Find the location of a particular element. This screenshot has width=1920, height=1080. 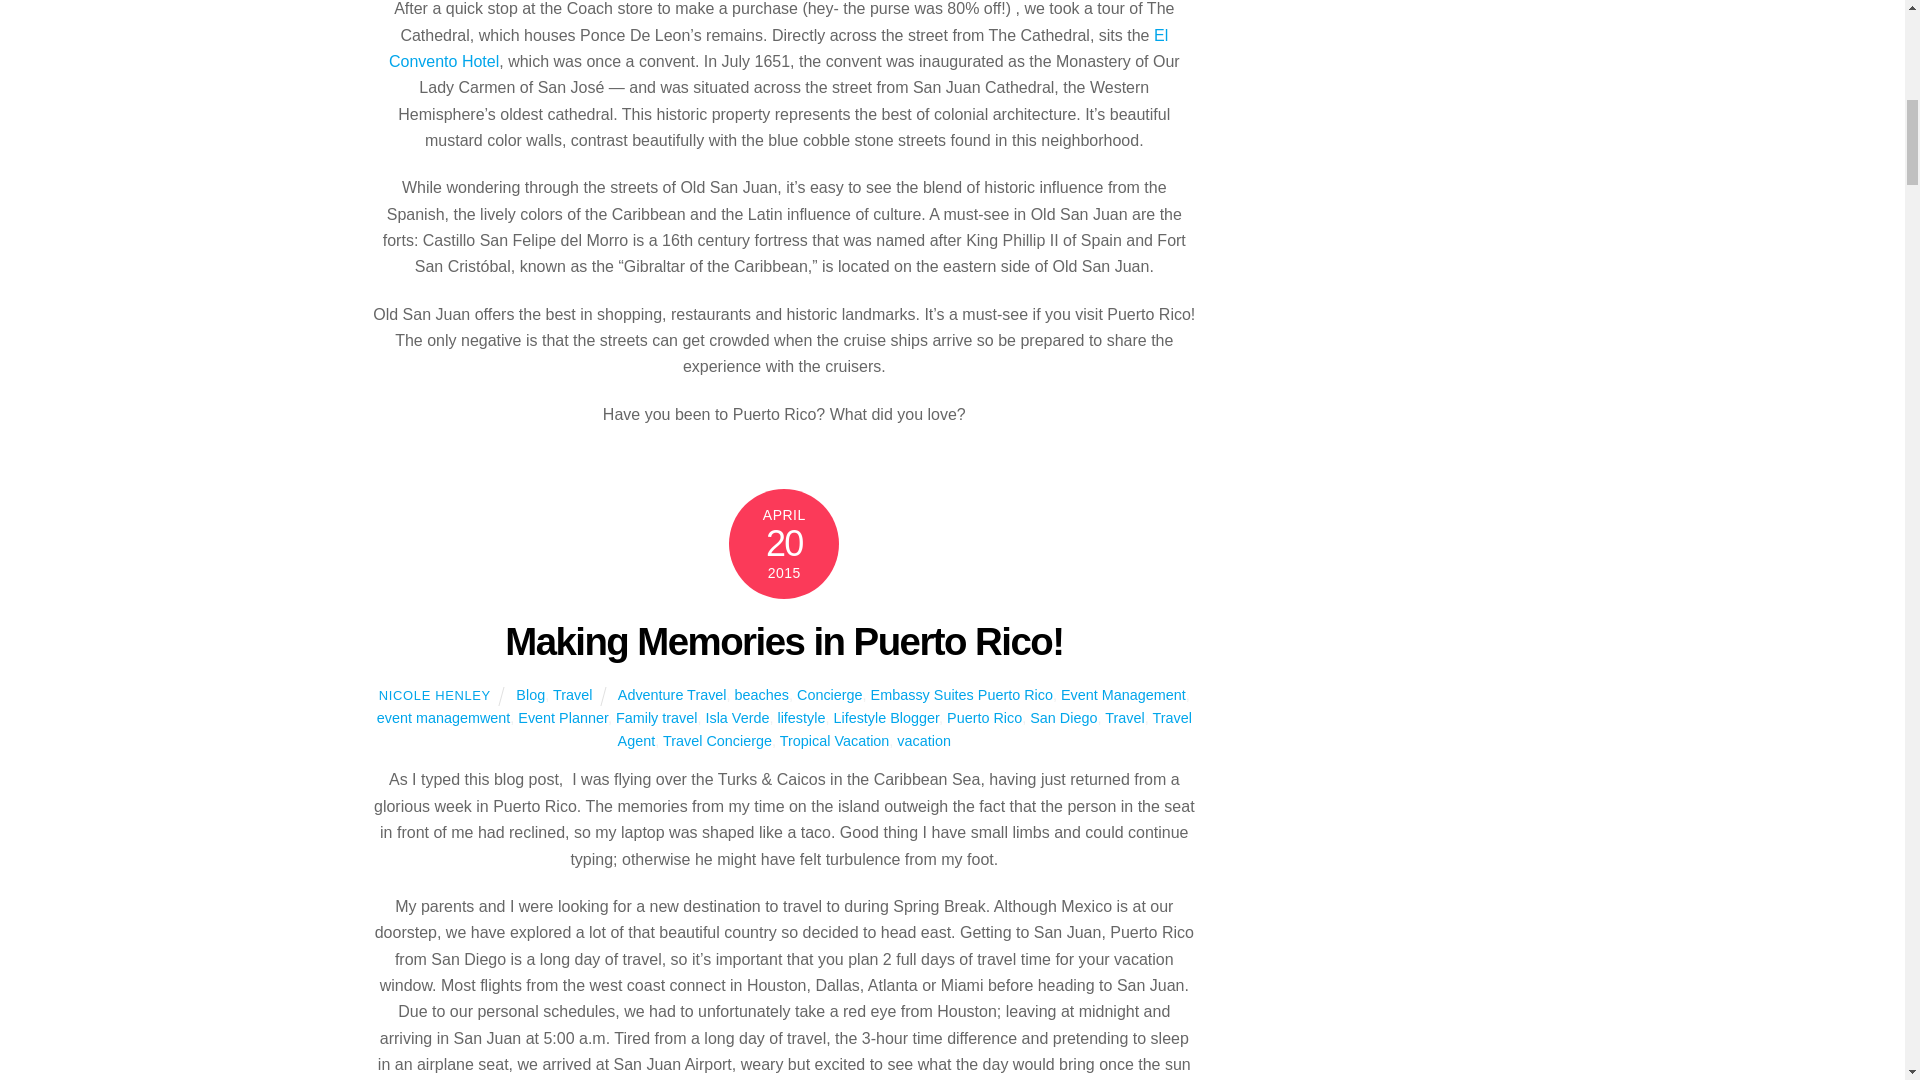

Travel is located at coordinates (572, 694).